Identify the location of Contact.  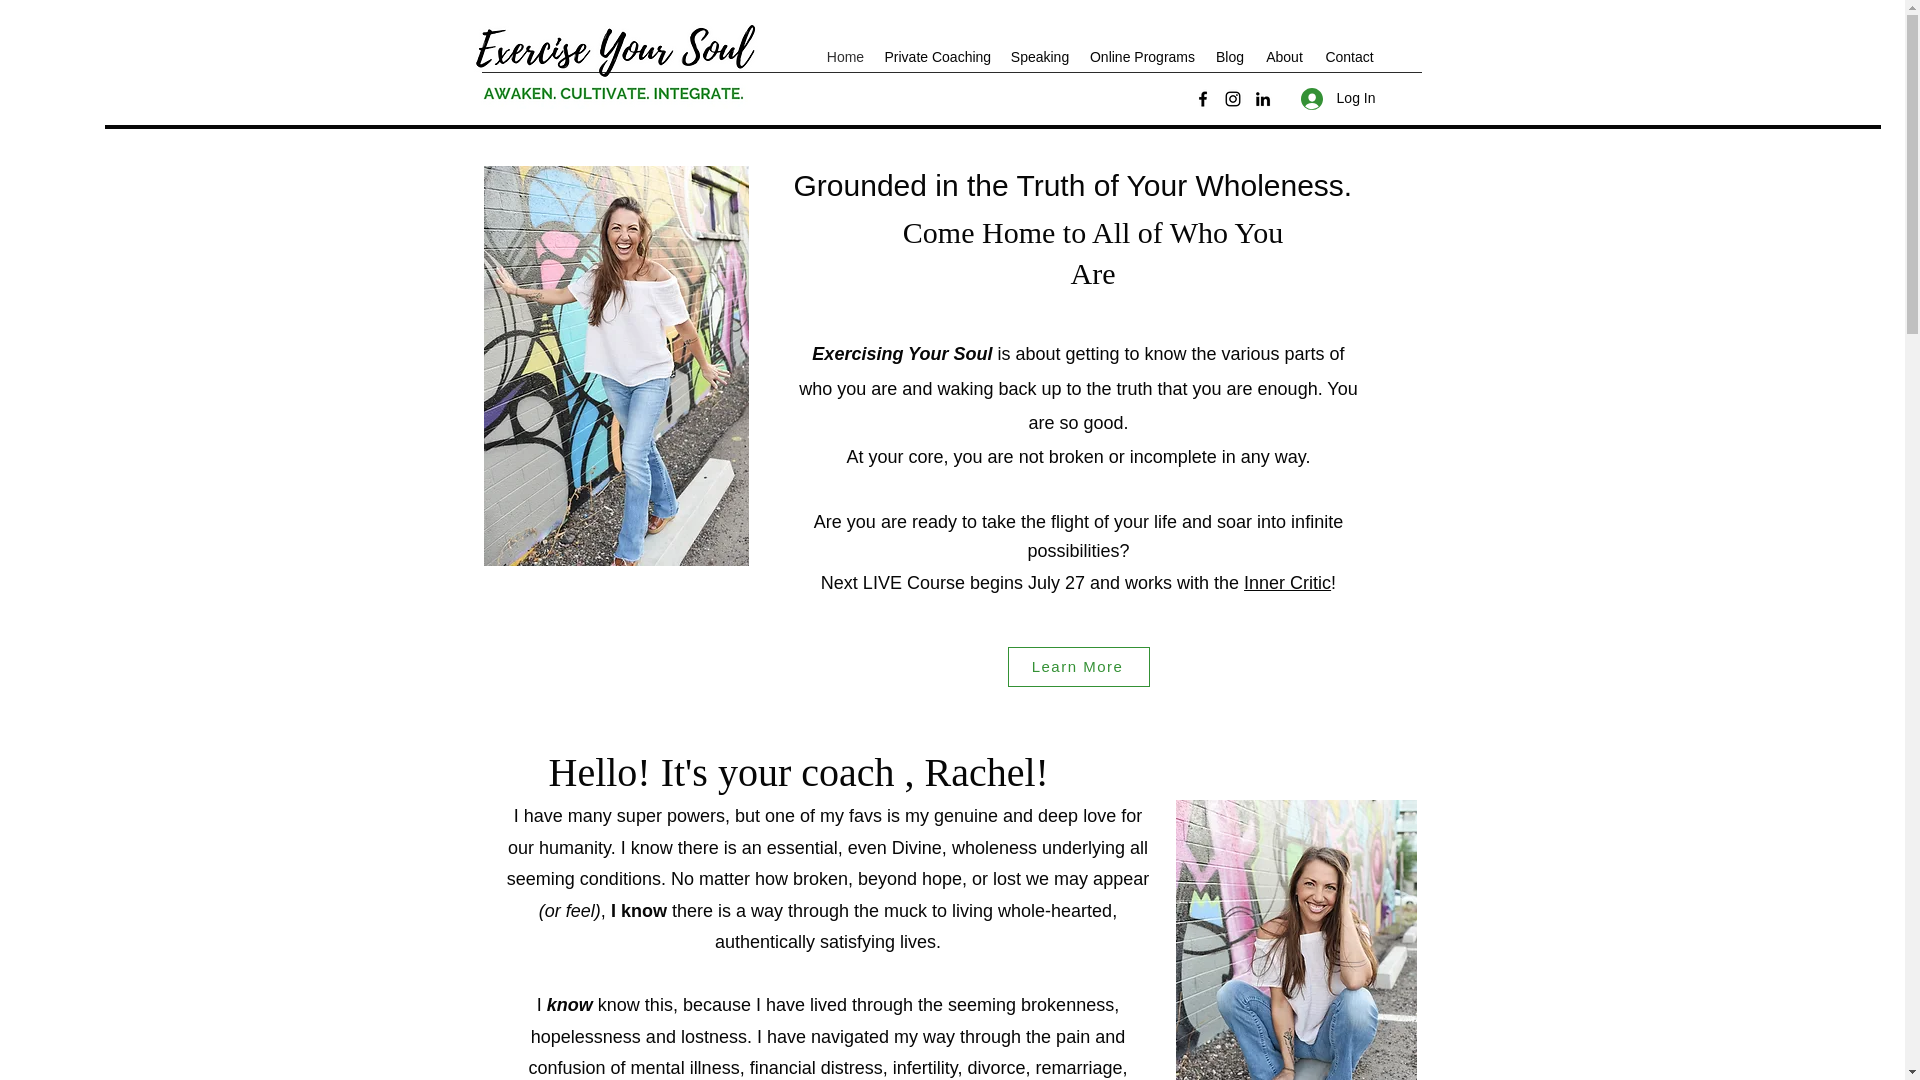
(1348, 57).